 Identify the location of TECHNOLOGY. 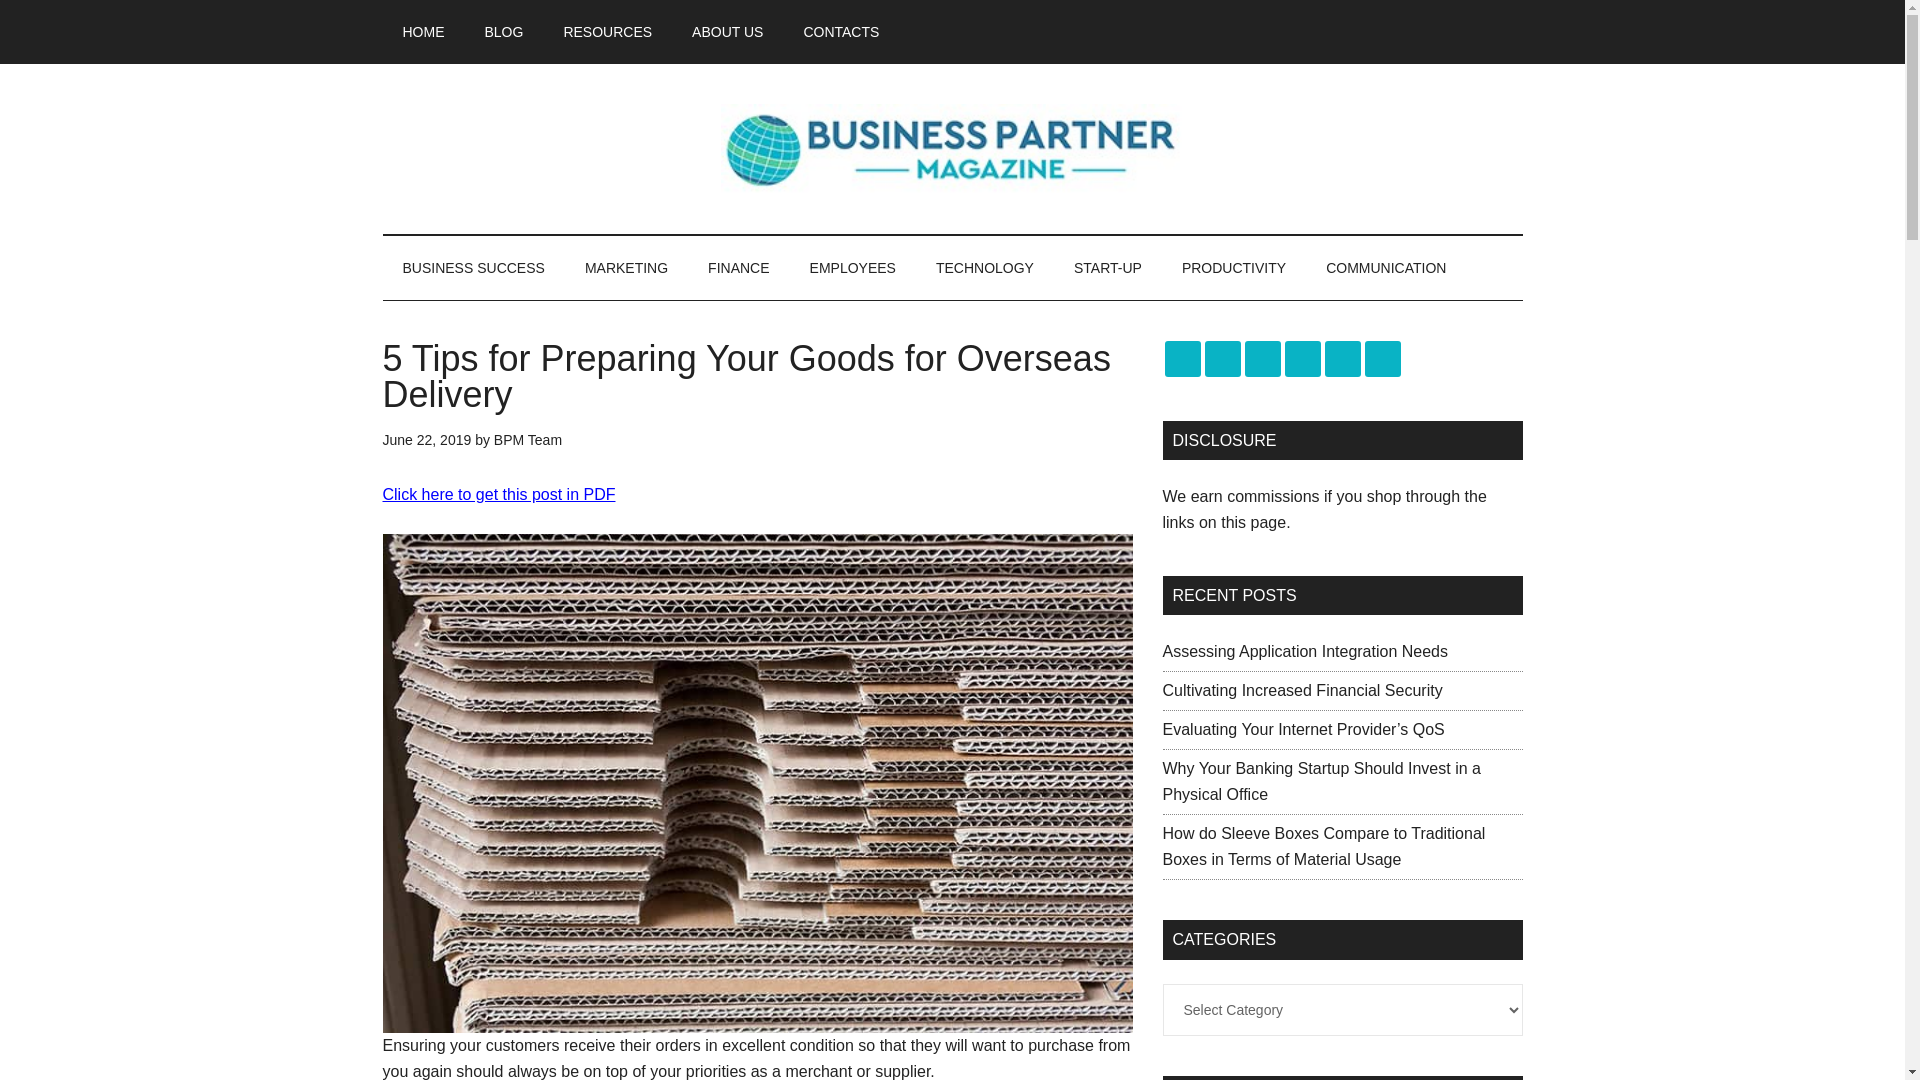
(984, 268).